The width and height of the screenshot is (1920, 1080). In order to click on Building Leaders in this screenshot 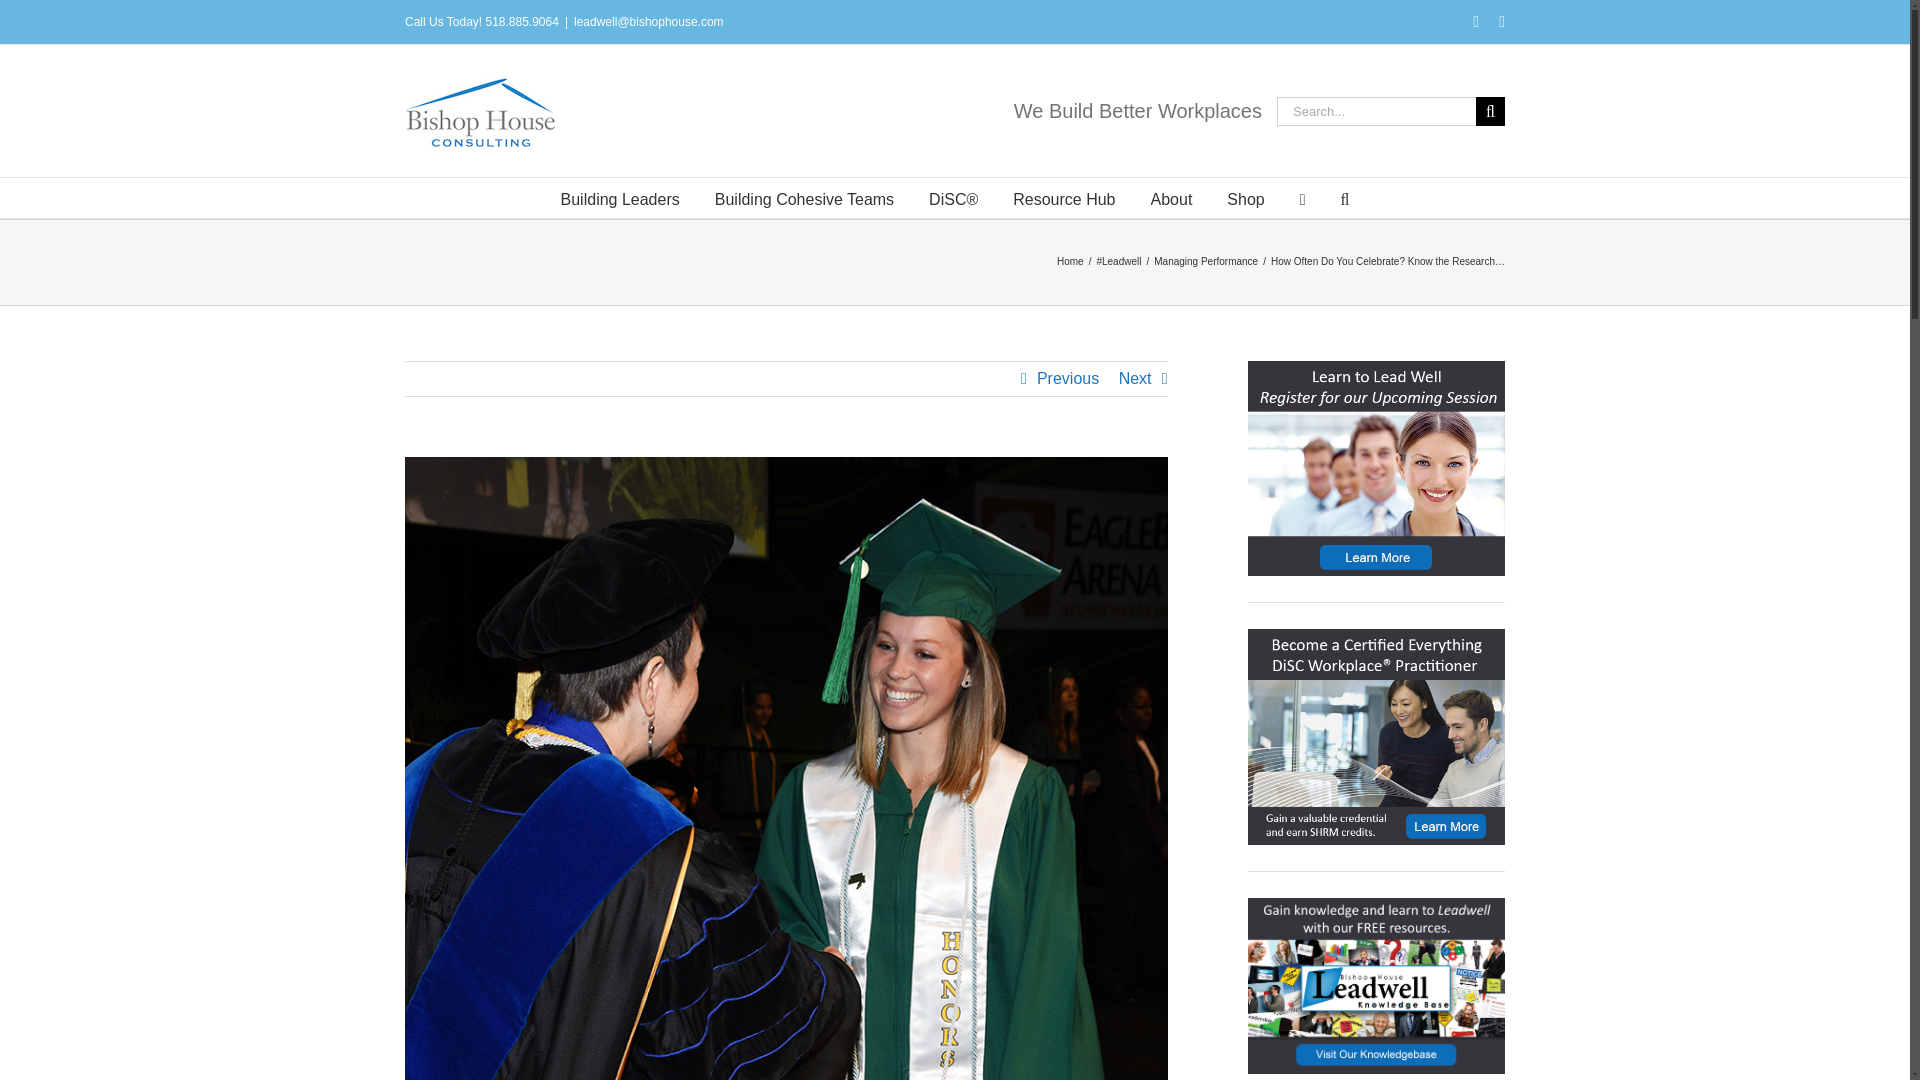, I will do `click(620, 198)`.